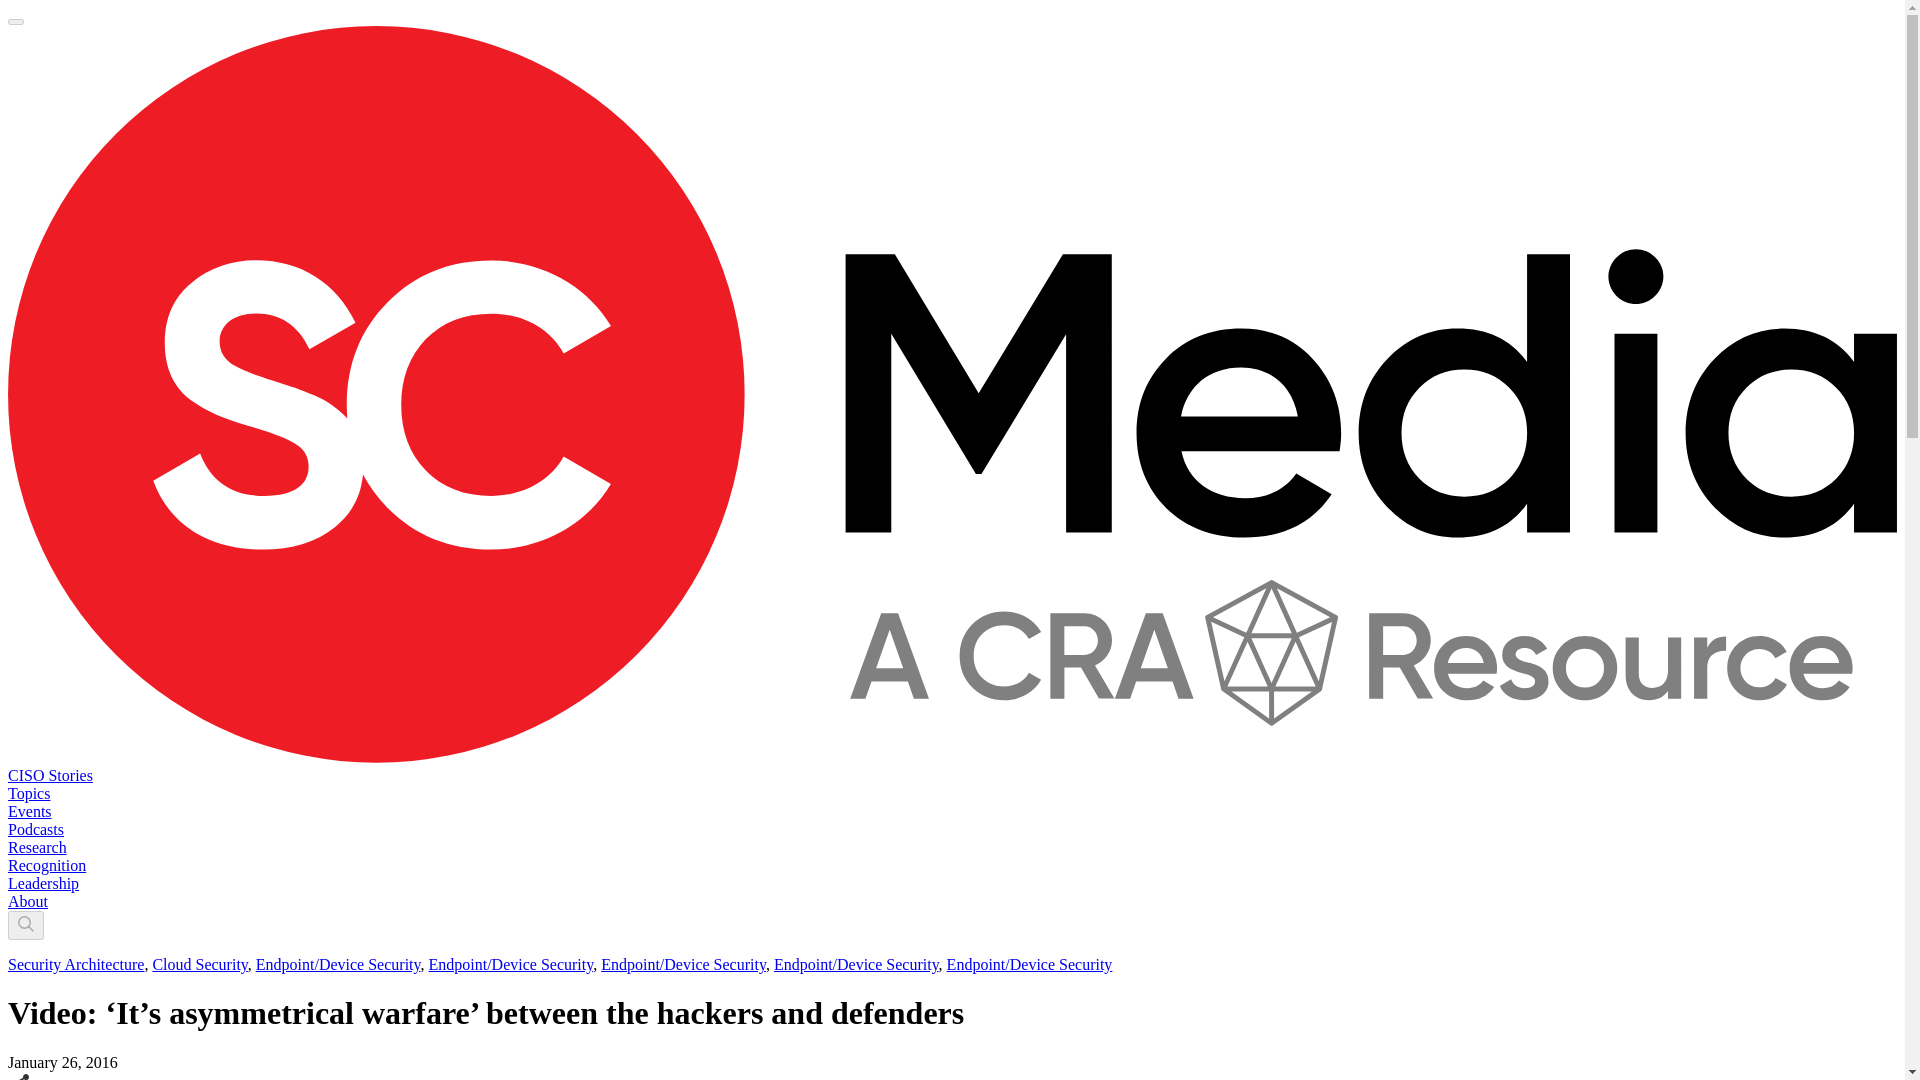 Image resolution: width=1920 pixels, height=1080 pixels. What do you see at coordinates (35, 829) in the screenshot?
I see `Podcasts` at bounding box center [35, 829].